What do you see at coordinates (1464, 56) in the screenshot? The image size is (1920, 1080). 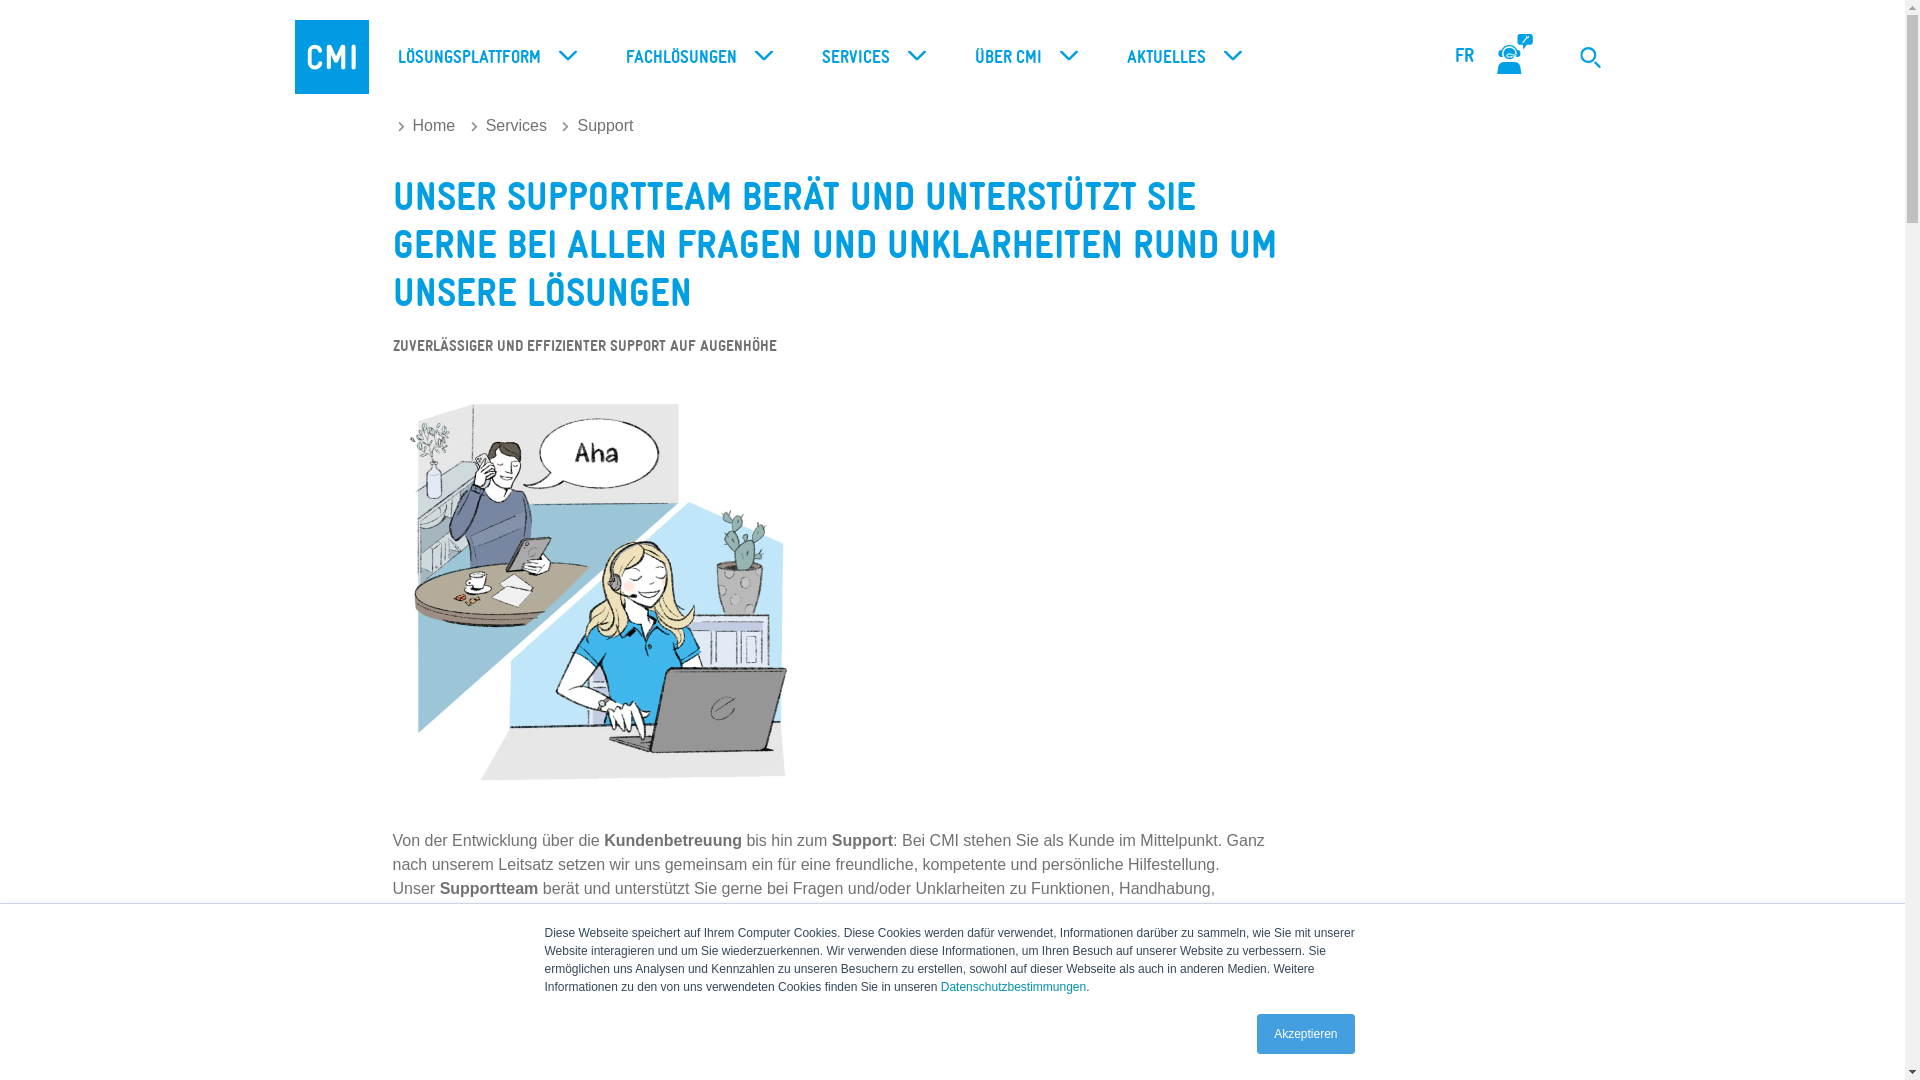 I see `FR` at bounding box center [1464, 56].